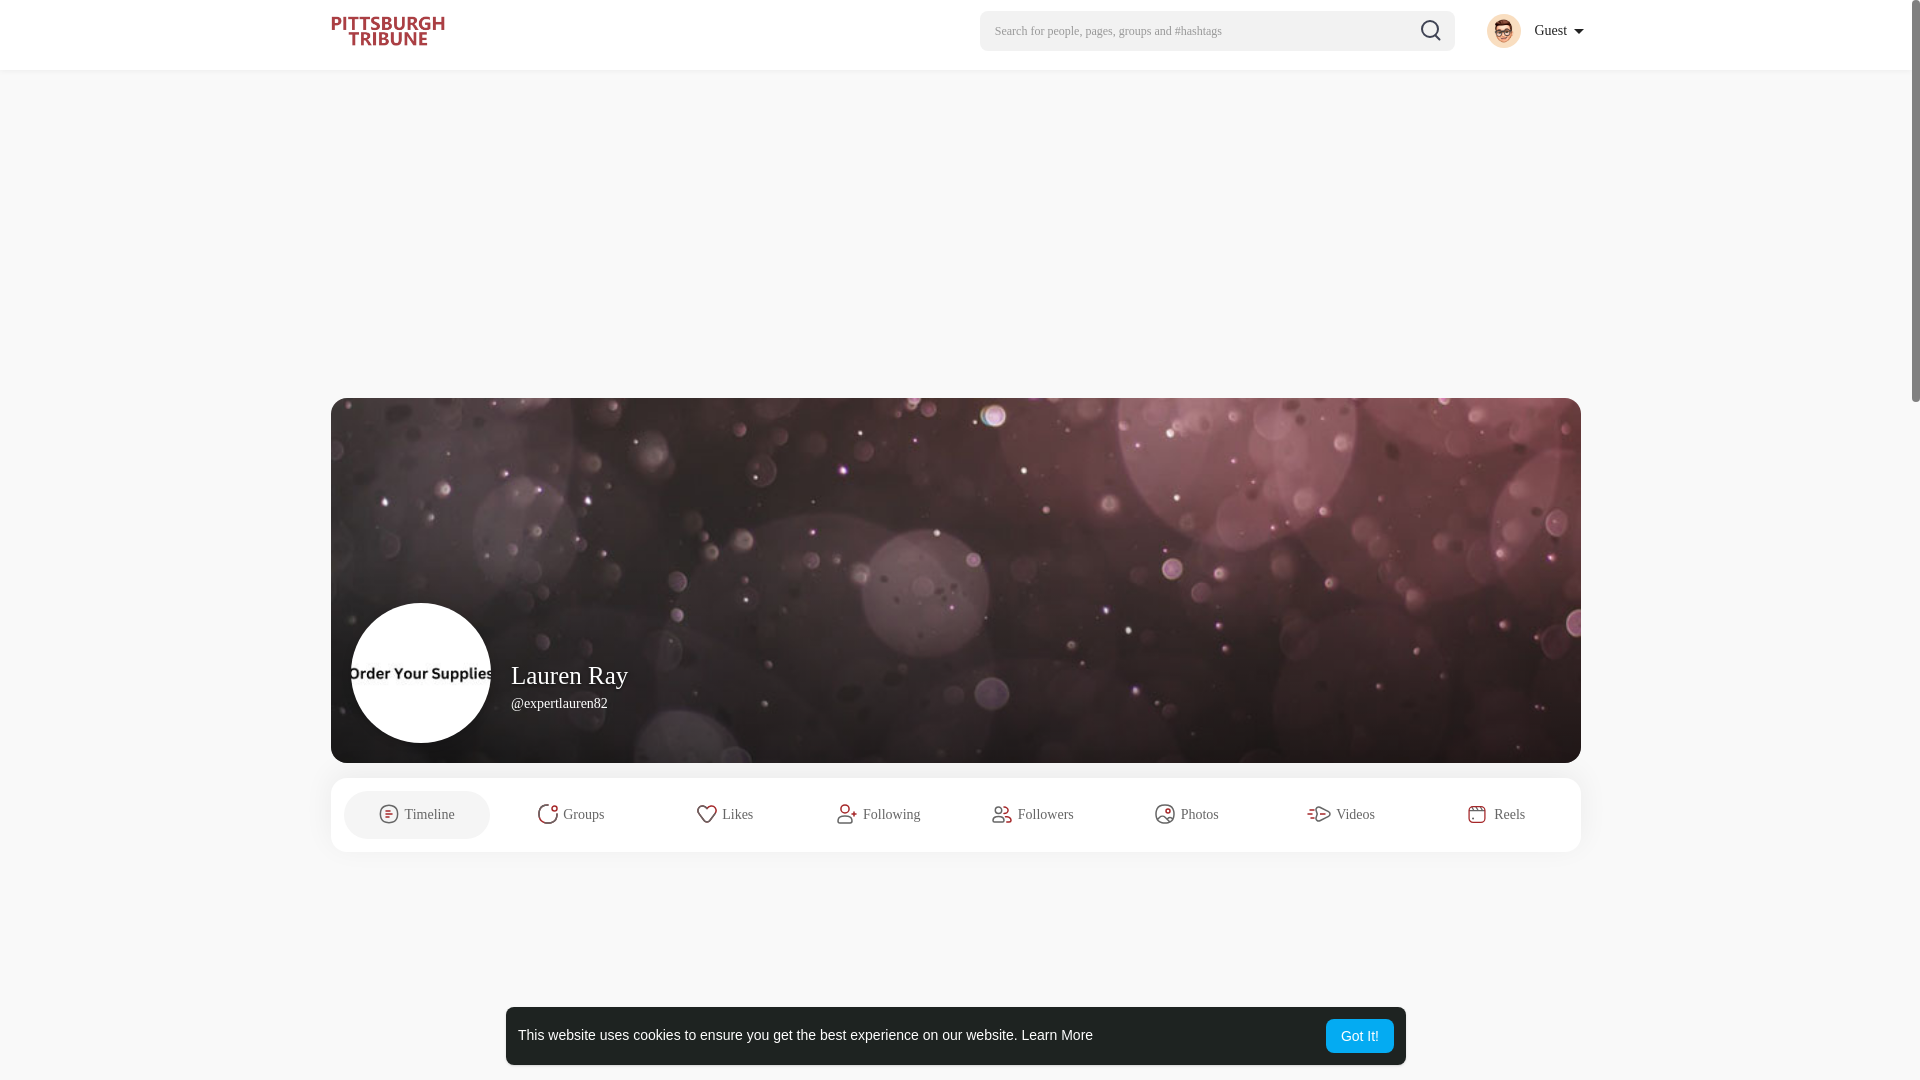 The height and width of the screenshot is (1080, 1920). What do you see at coordinates (568, 676) in the screenshot?
I see `Lauren Ray` at bounding box center [568, 676].